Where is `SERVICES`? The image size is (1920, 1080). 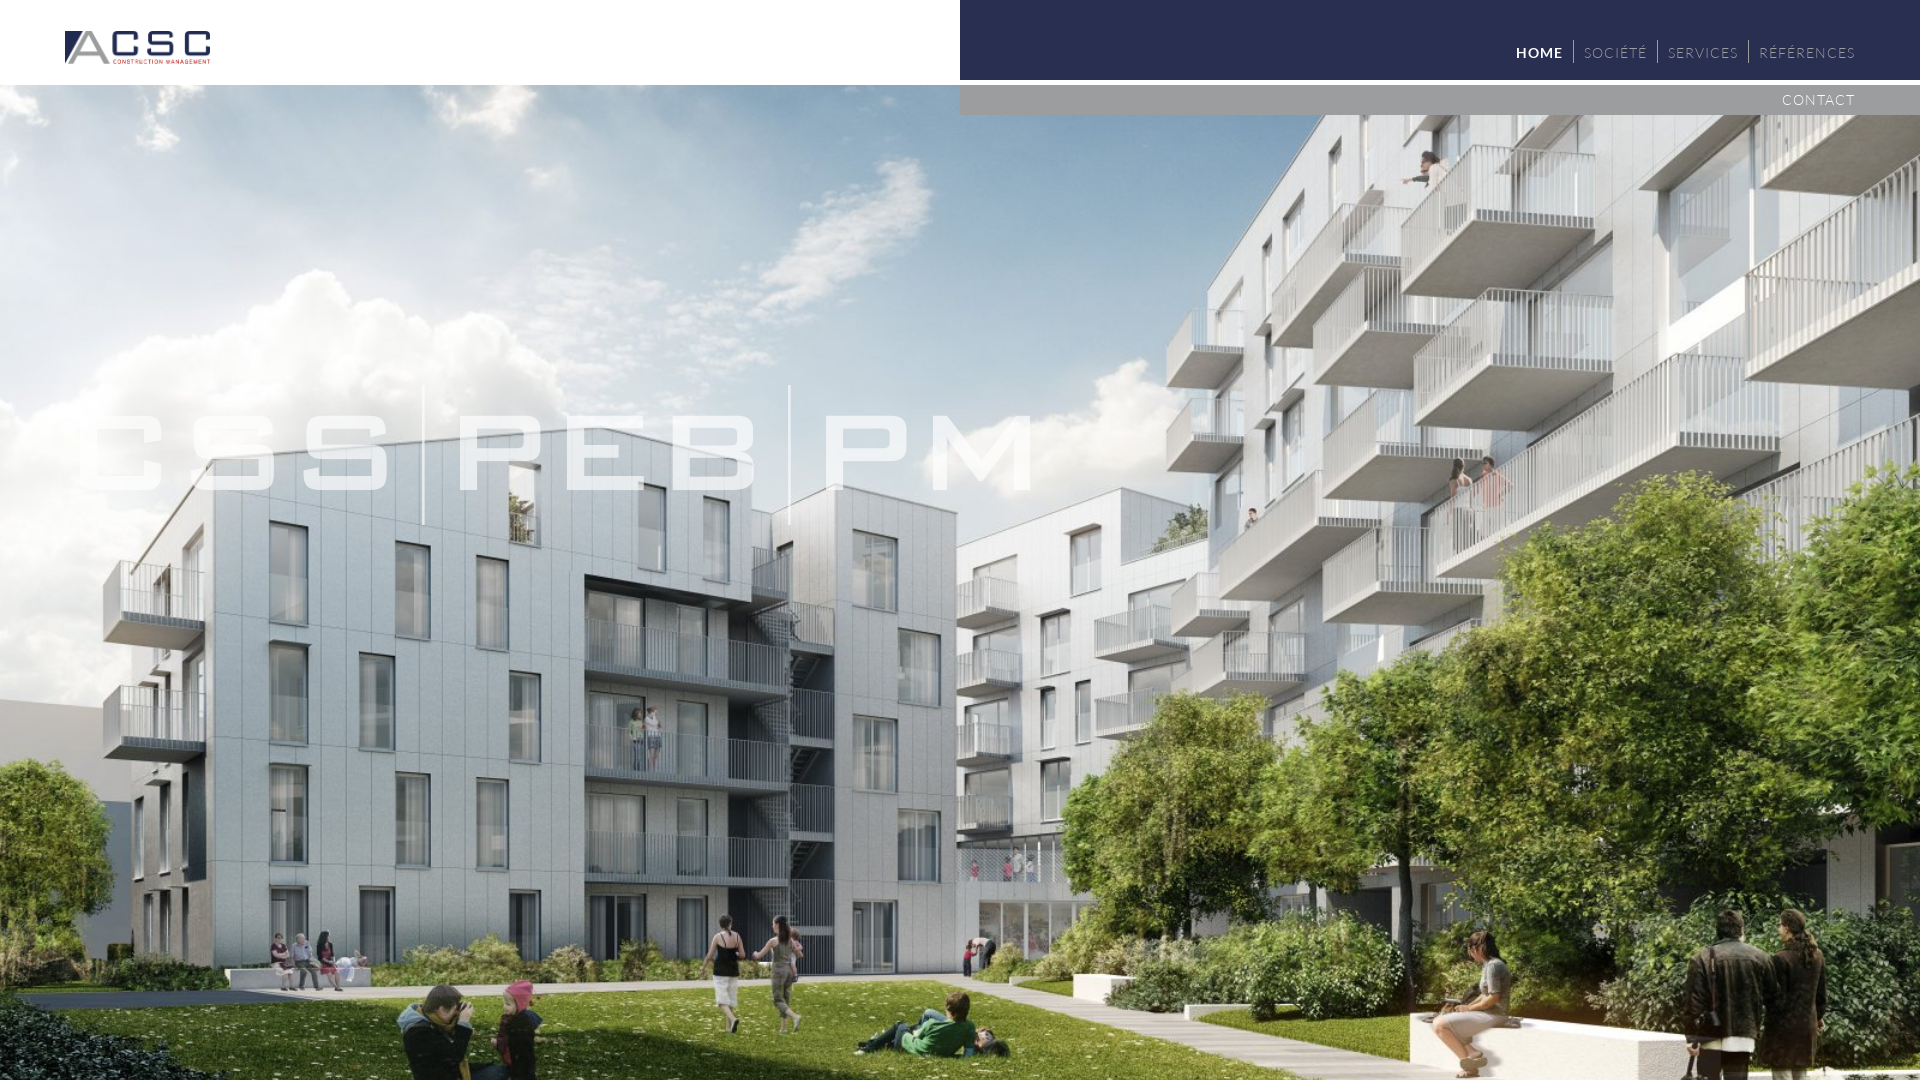 SERVICES is located at coordinates (1703, 52).